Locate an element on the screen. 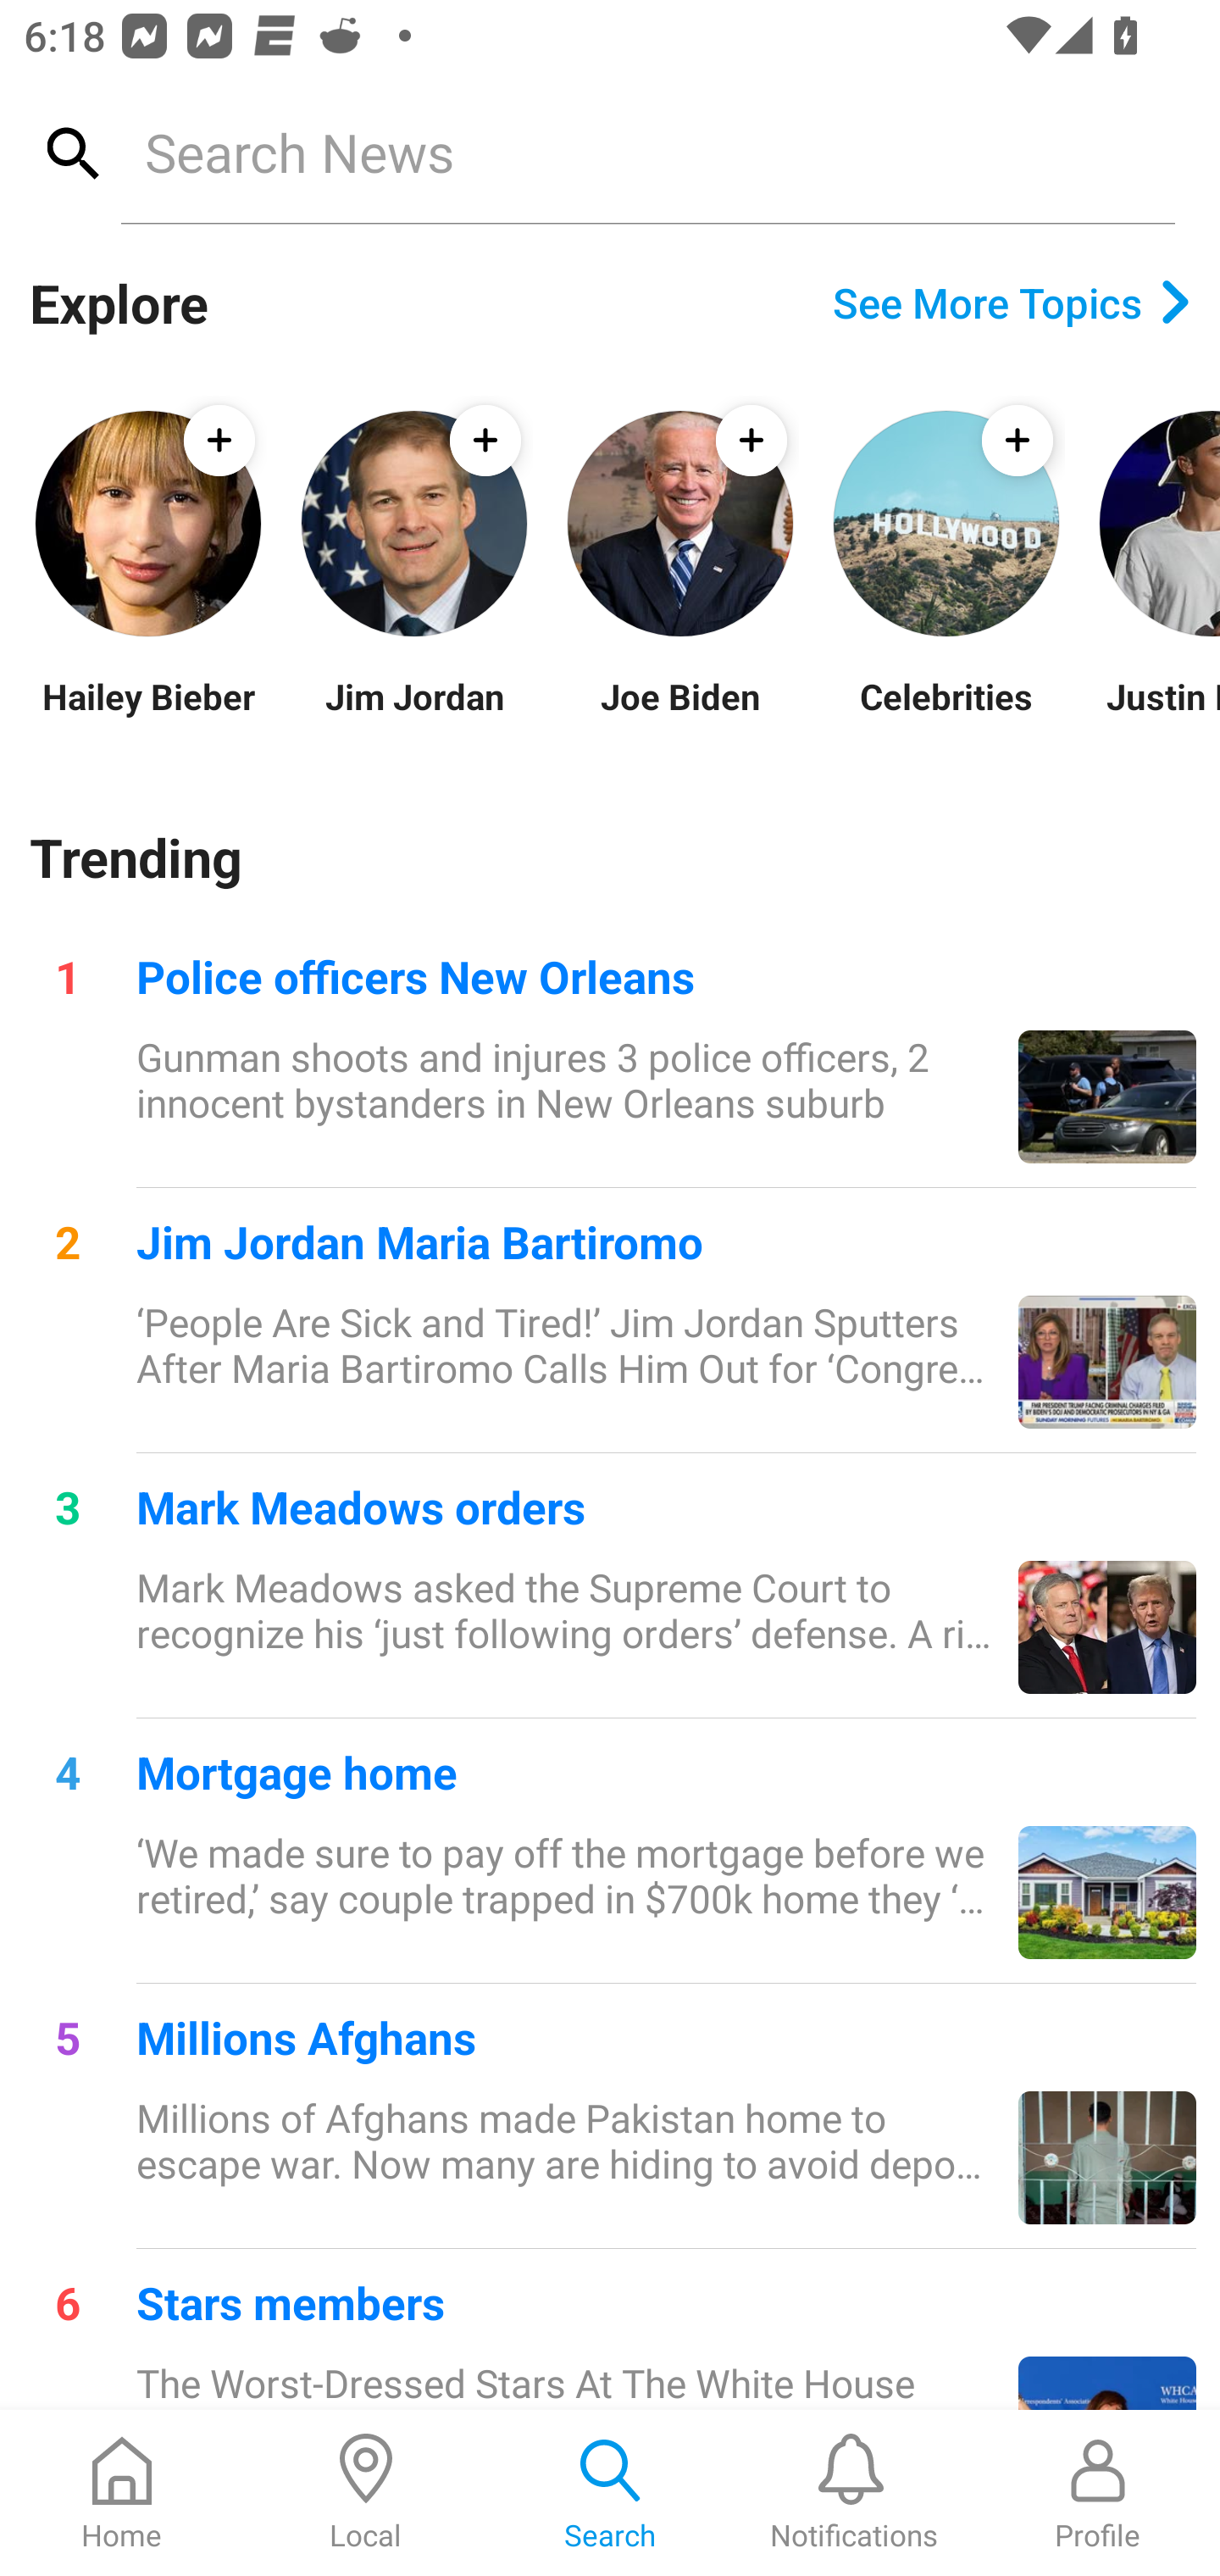 Image resolution: width=1220 pixels, height=2576 pixels. Notifications is located at coordinates (854, 2493).